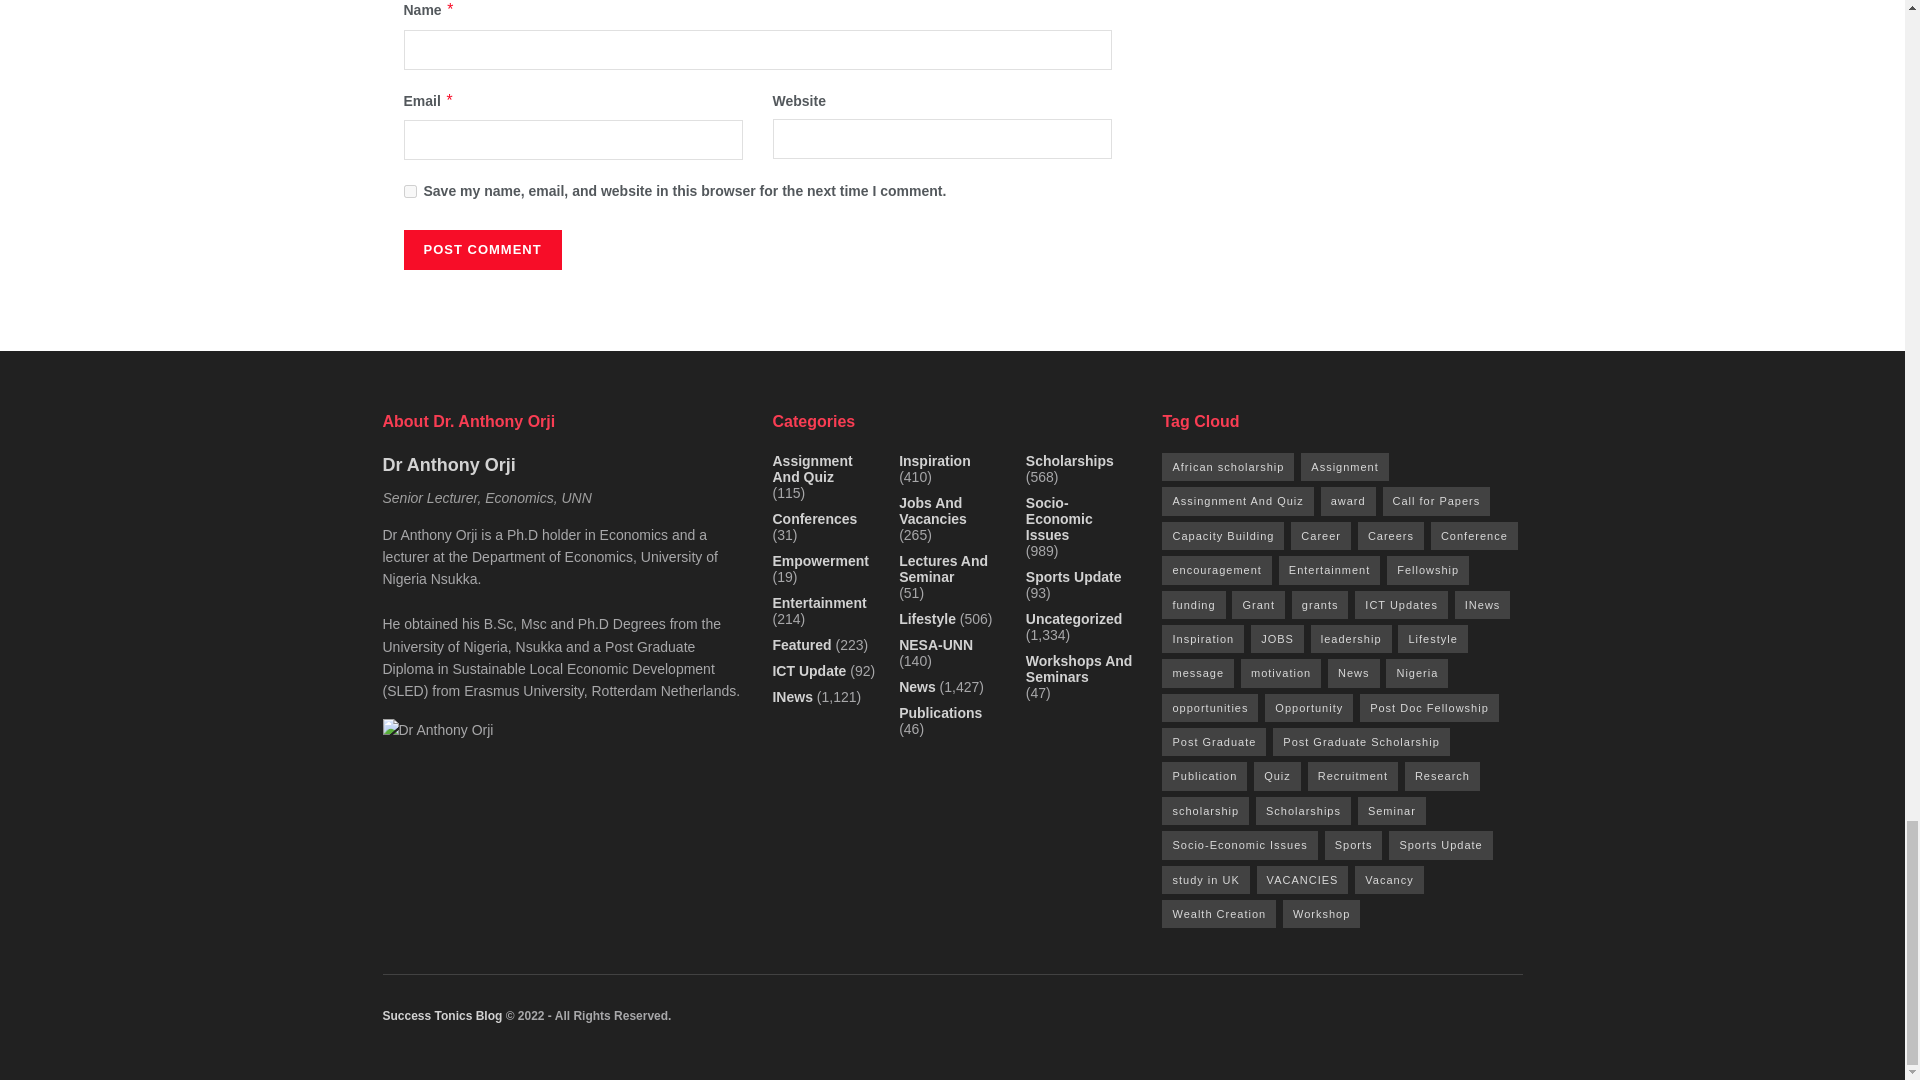  What do you see at coordinates (442, 1015) in the screenshot?
I see `Success Tonics Blog` at bounding box center [442, 1015].